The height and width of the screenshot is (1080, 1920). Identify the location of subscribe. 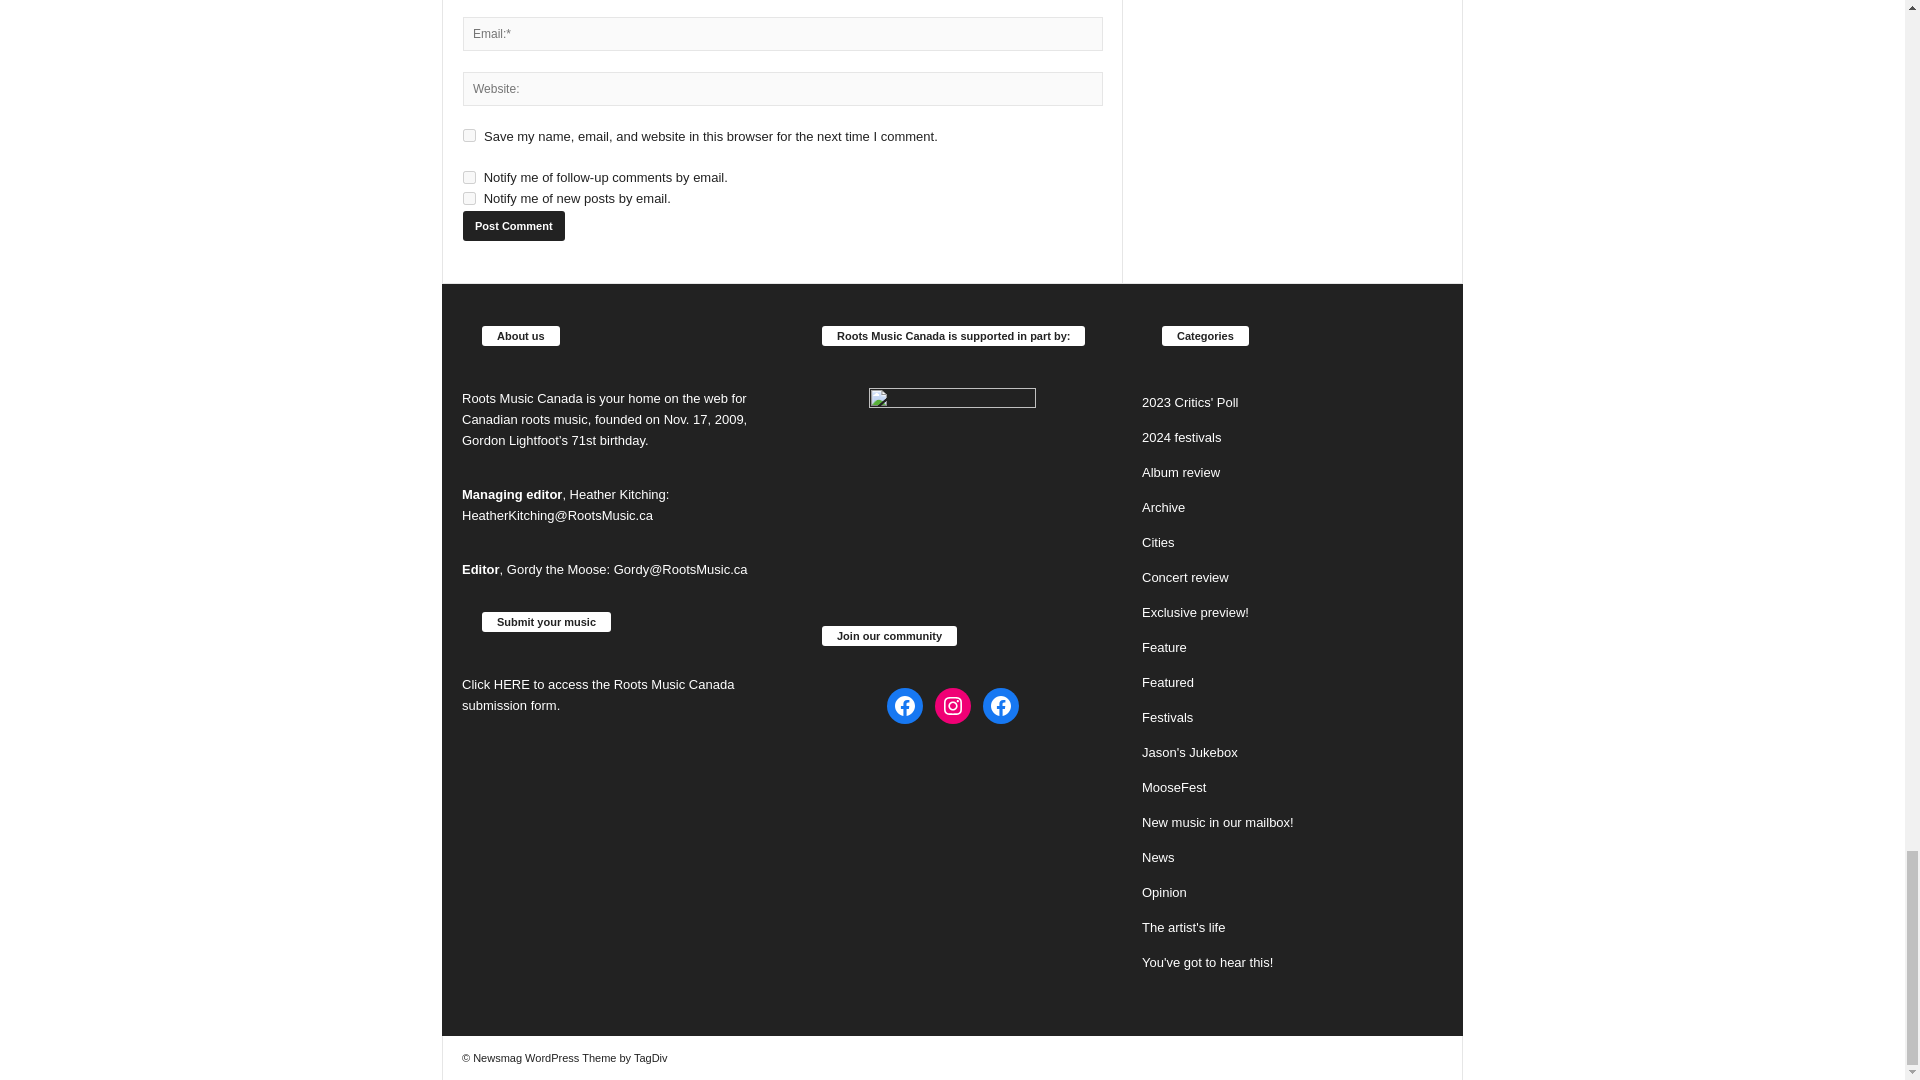
(469, 176).